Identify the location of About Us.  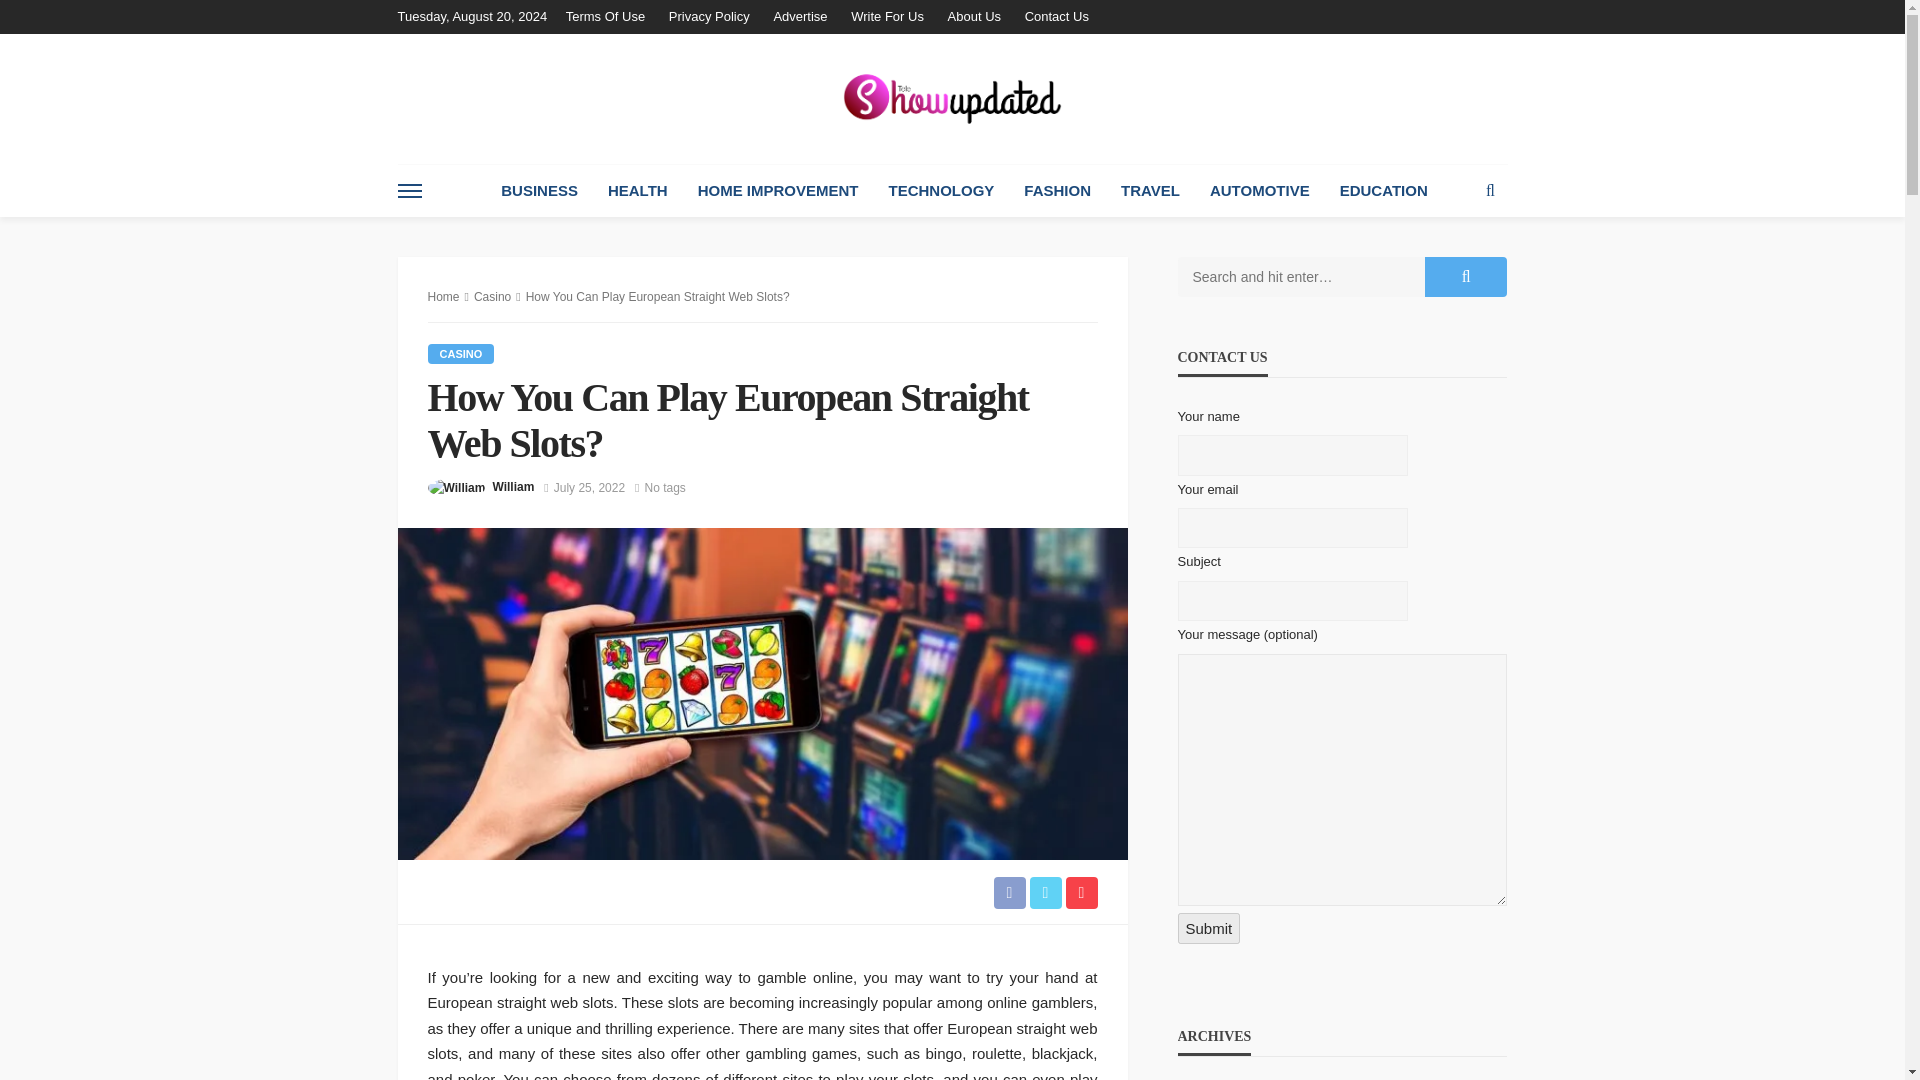
(974, 16).